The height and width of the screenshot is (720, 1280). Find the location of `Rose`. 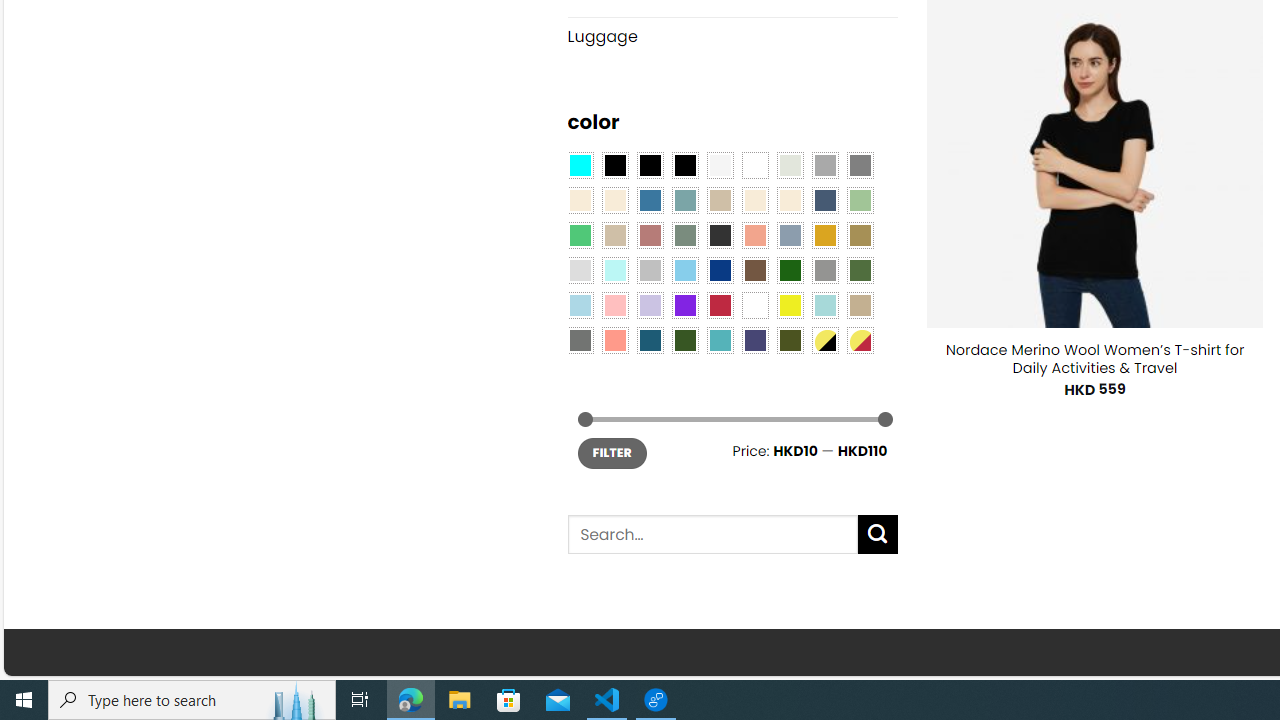

Rose is located at coordinates (650, 234).